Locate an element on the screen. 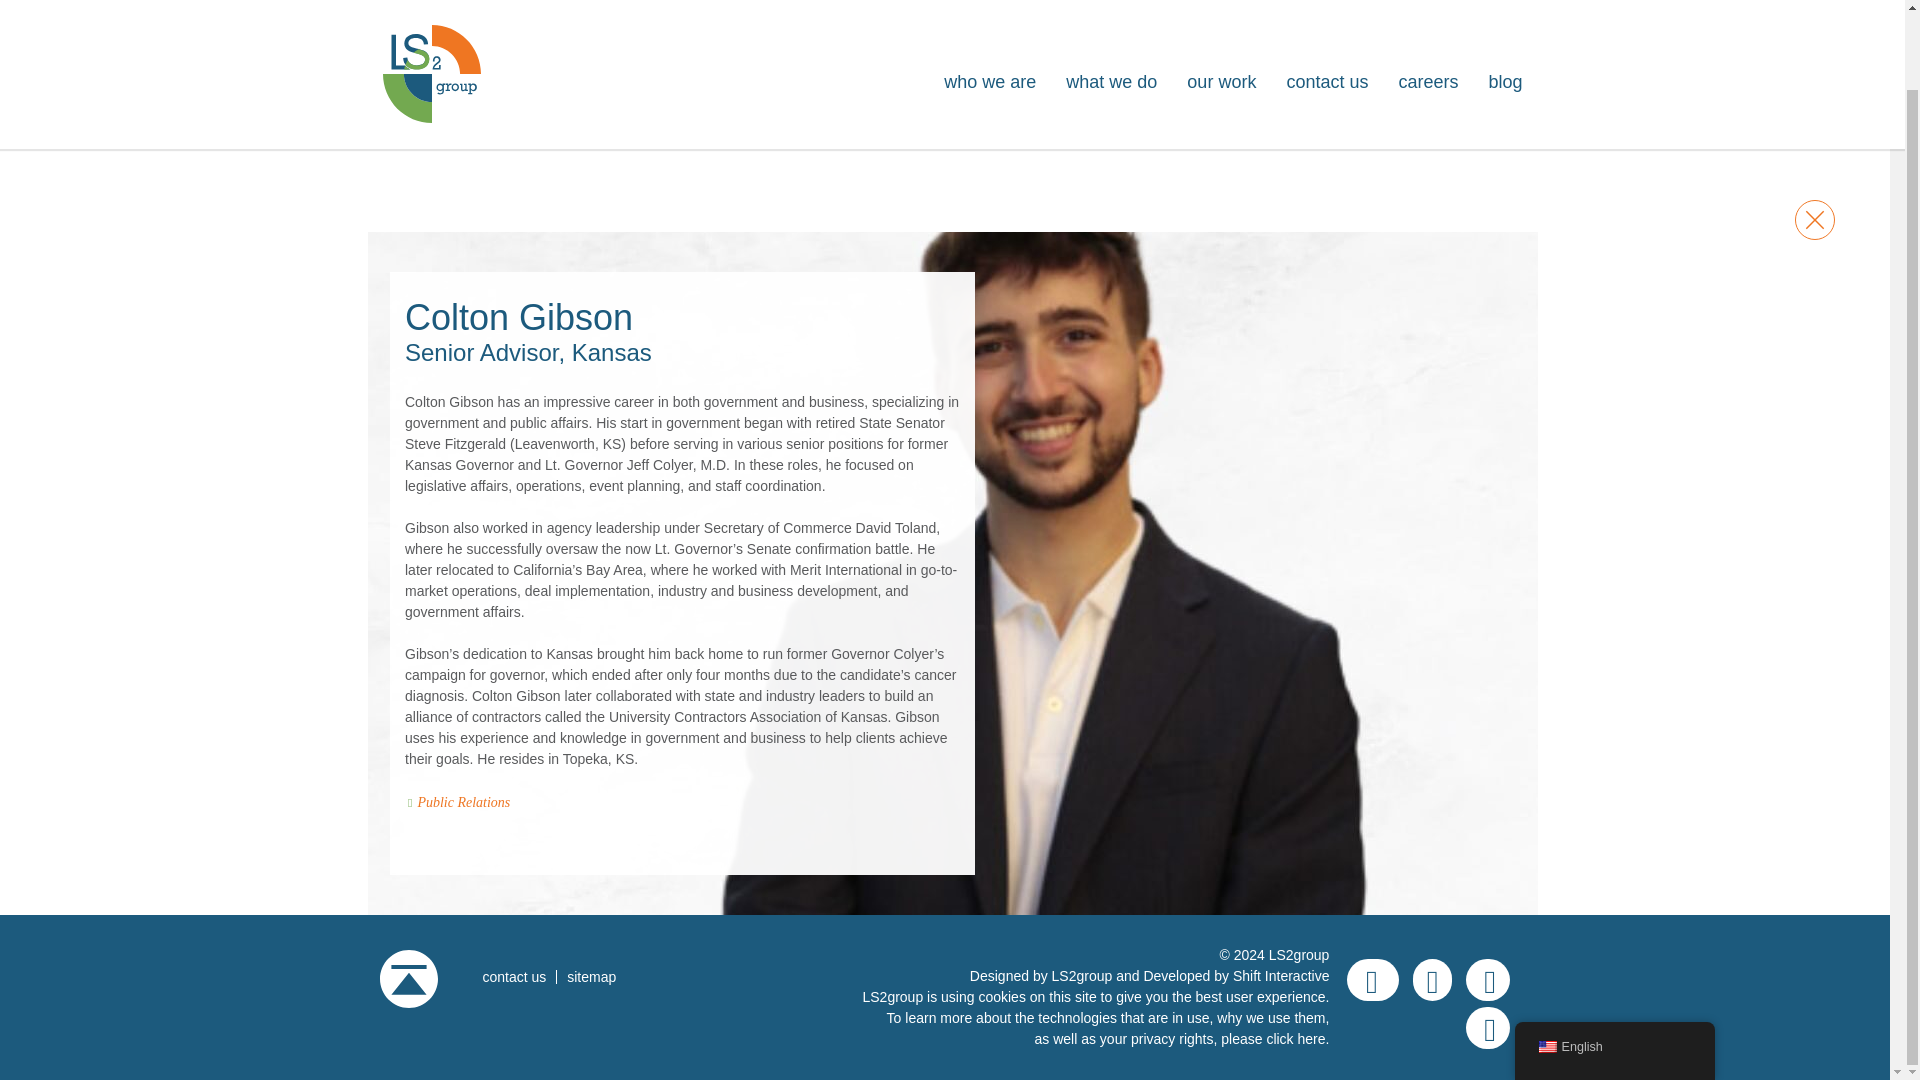 The height and width of the screenshot is (1080, 1920). sitemap is located at coordinates (589, 976).